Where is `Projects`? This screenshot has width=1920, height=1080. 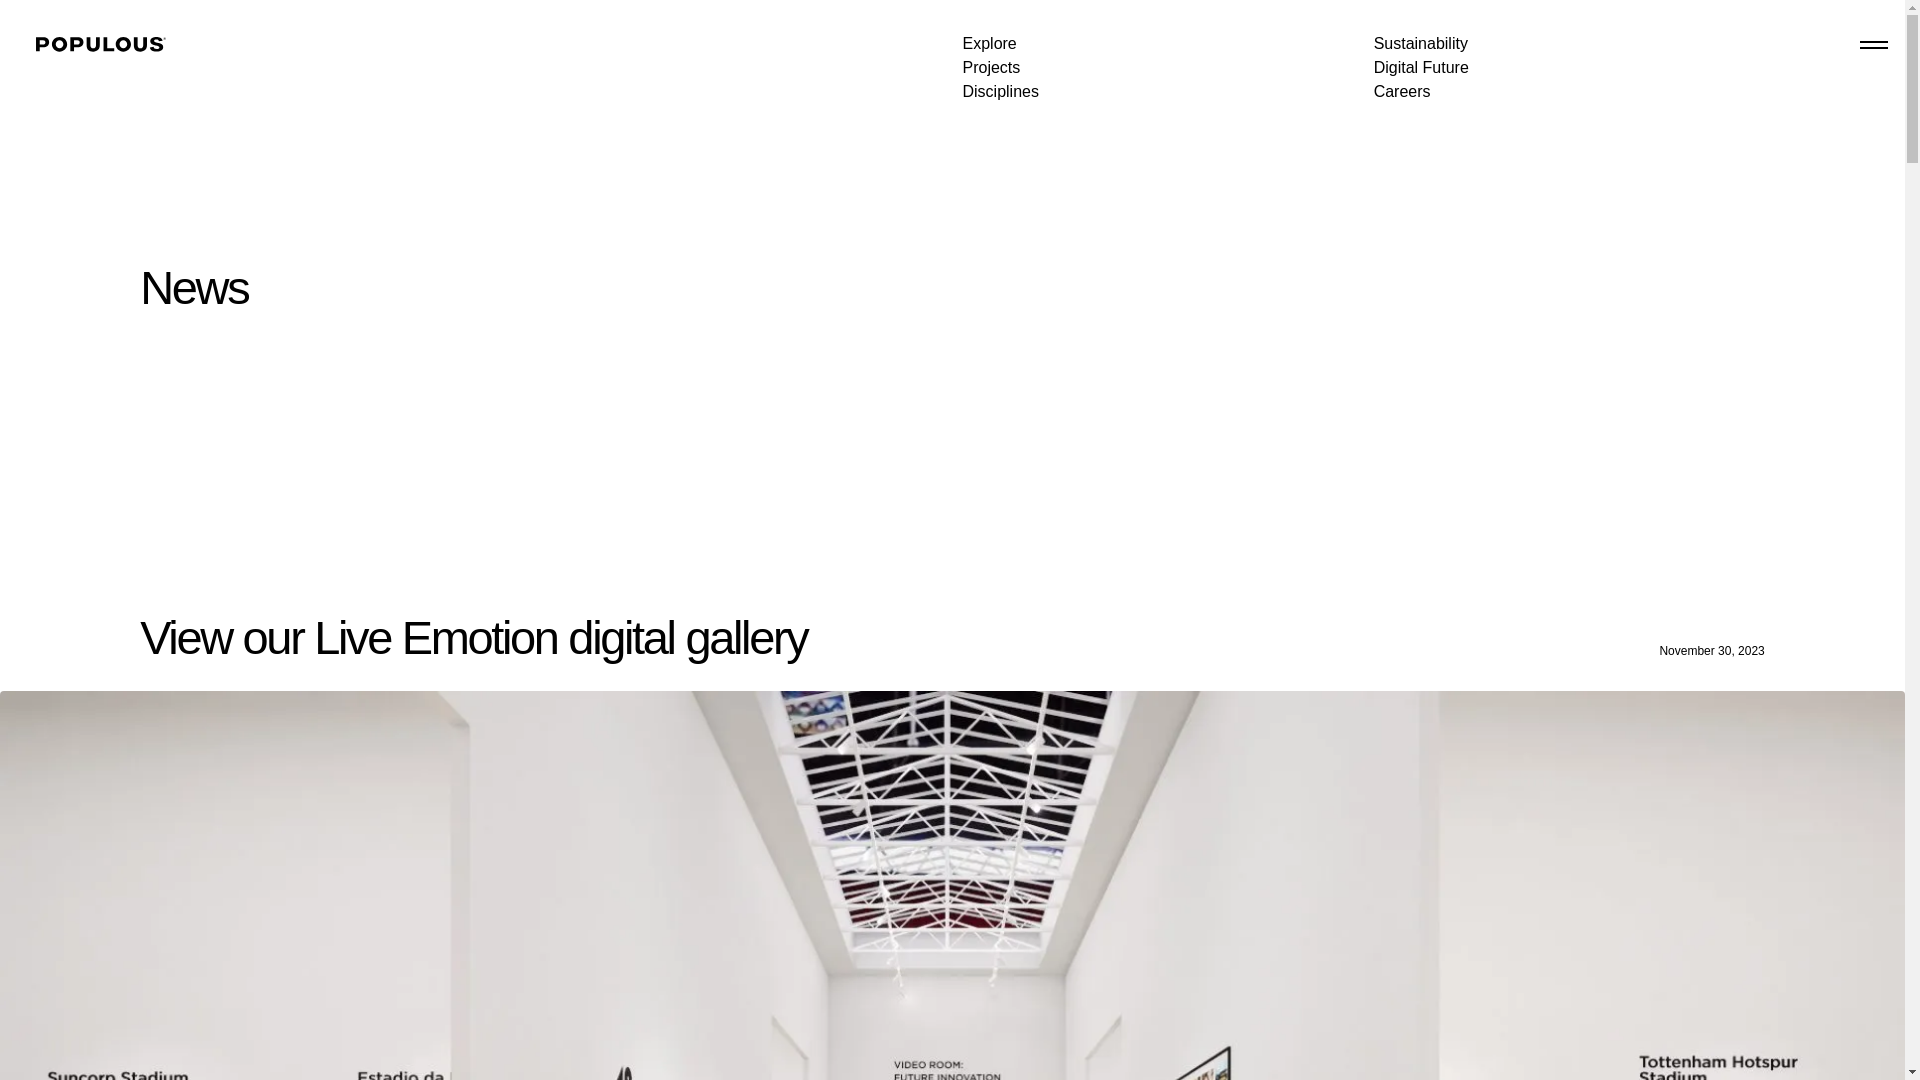 Projects is located at coordinates (990, 70).